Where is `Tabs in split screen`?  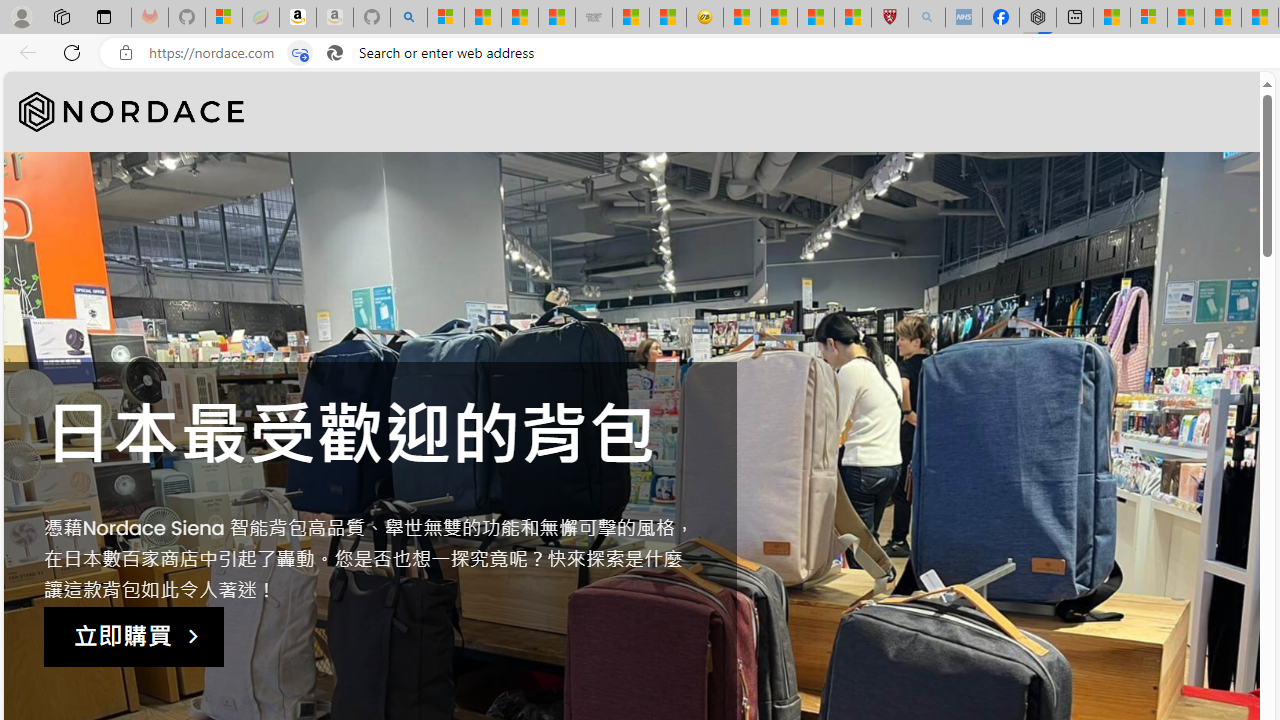
Tabs in split screen is located at coordinates (300, 53).